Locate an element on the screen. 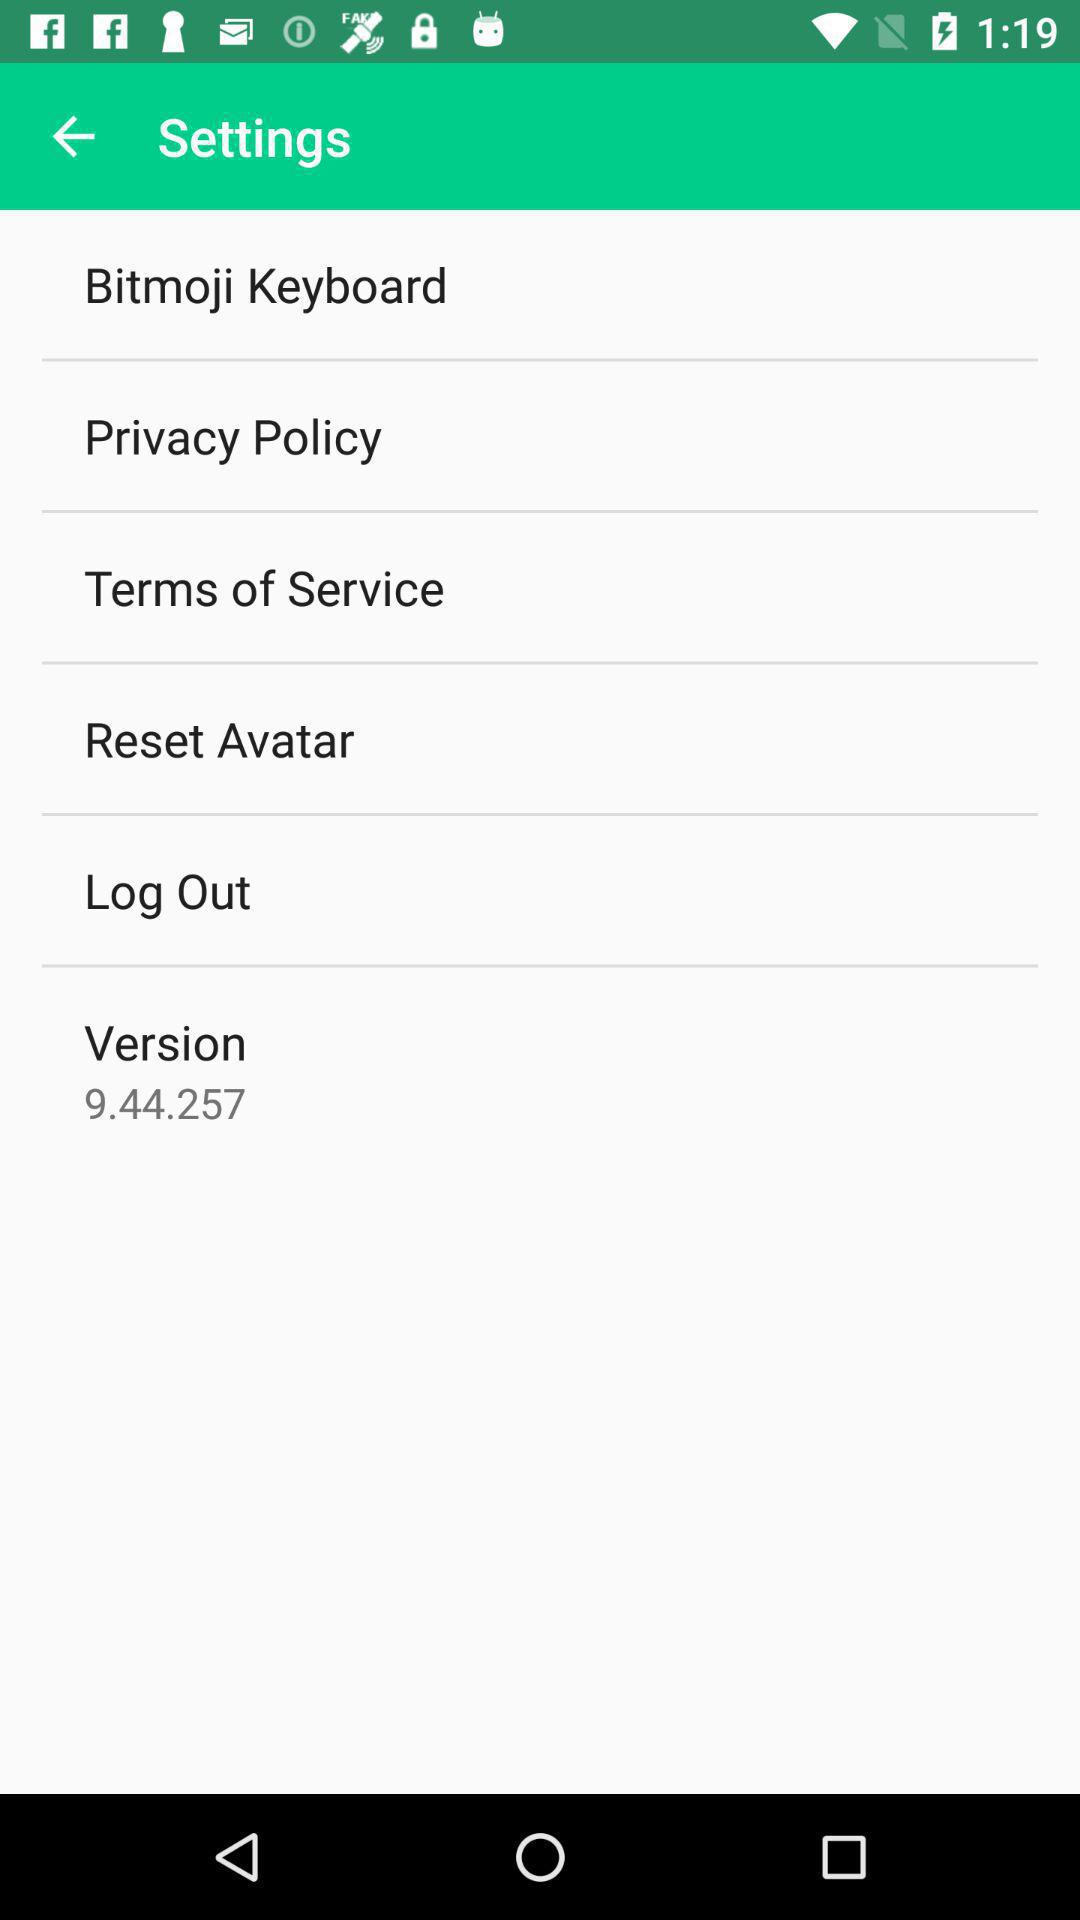 The height and width of the screenshot is (1920, 1080). turn on the item above the privacy policy is located at coordinates (266, 284).